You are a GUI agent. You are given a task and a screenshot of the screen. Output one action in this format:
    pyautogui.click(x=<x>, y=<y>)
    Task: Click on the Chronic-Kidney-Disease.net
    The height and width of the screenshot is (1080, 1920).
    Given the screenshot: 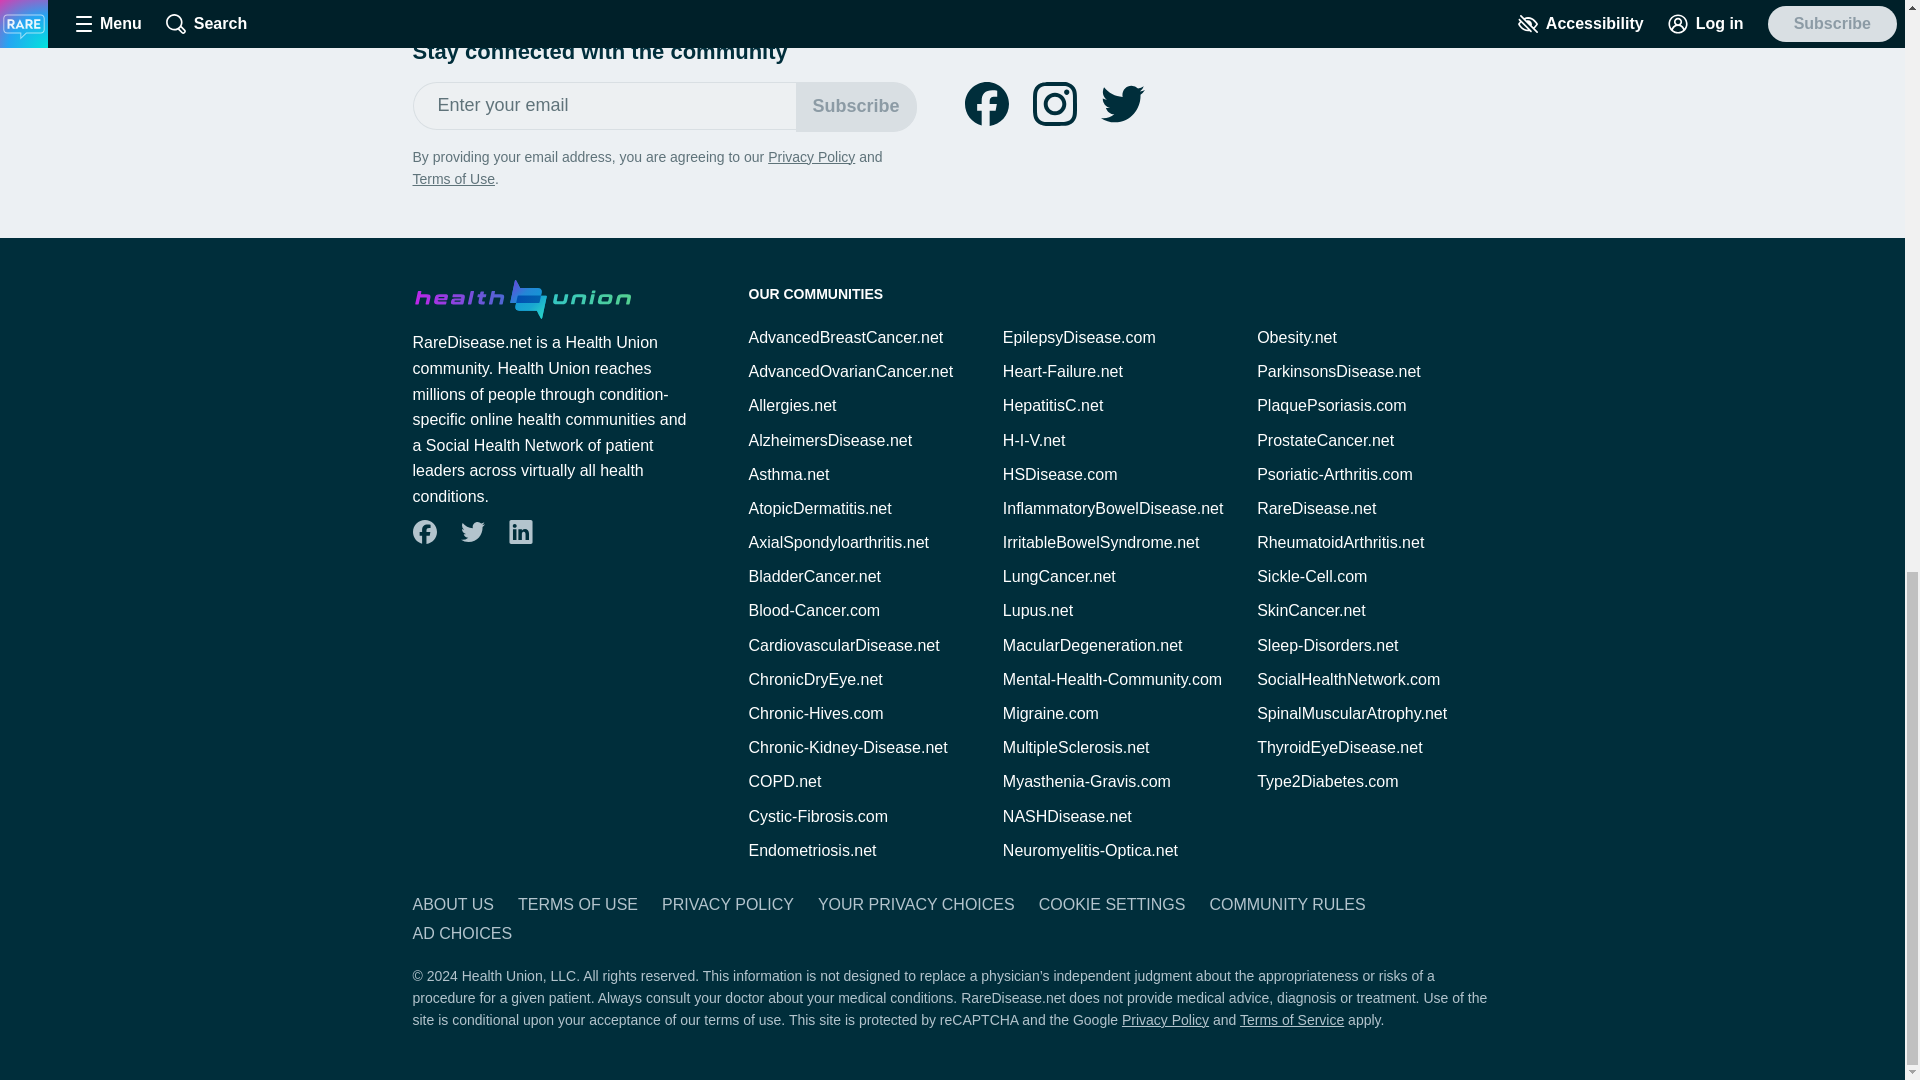 What is the action you would take?
    pyautogui.click(x=847, y=747)
    